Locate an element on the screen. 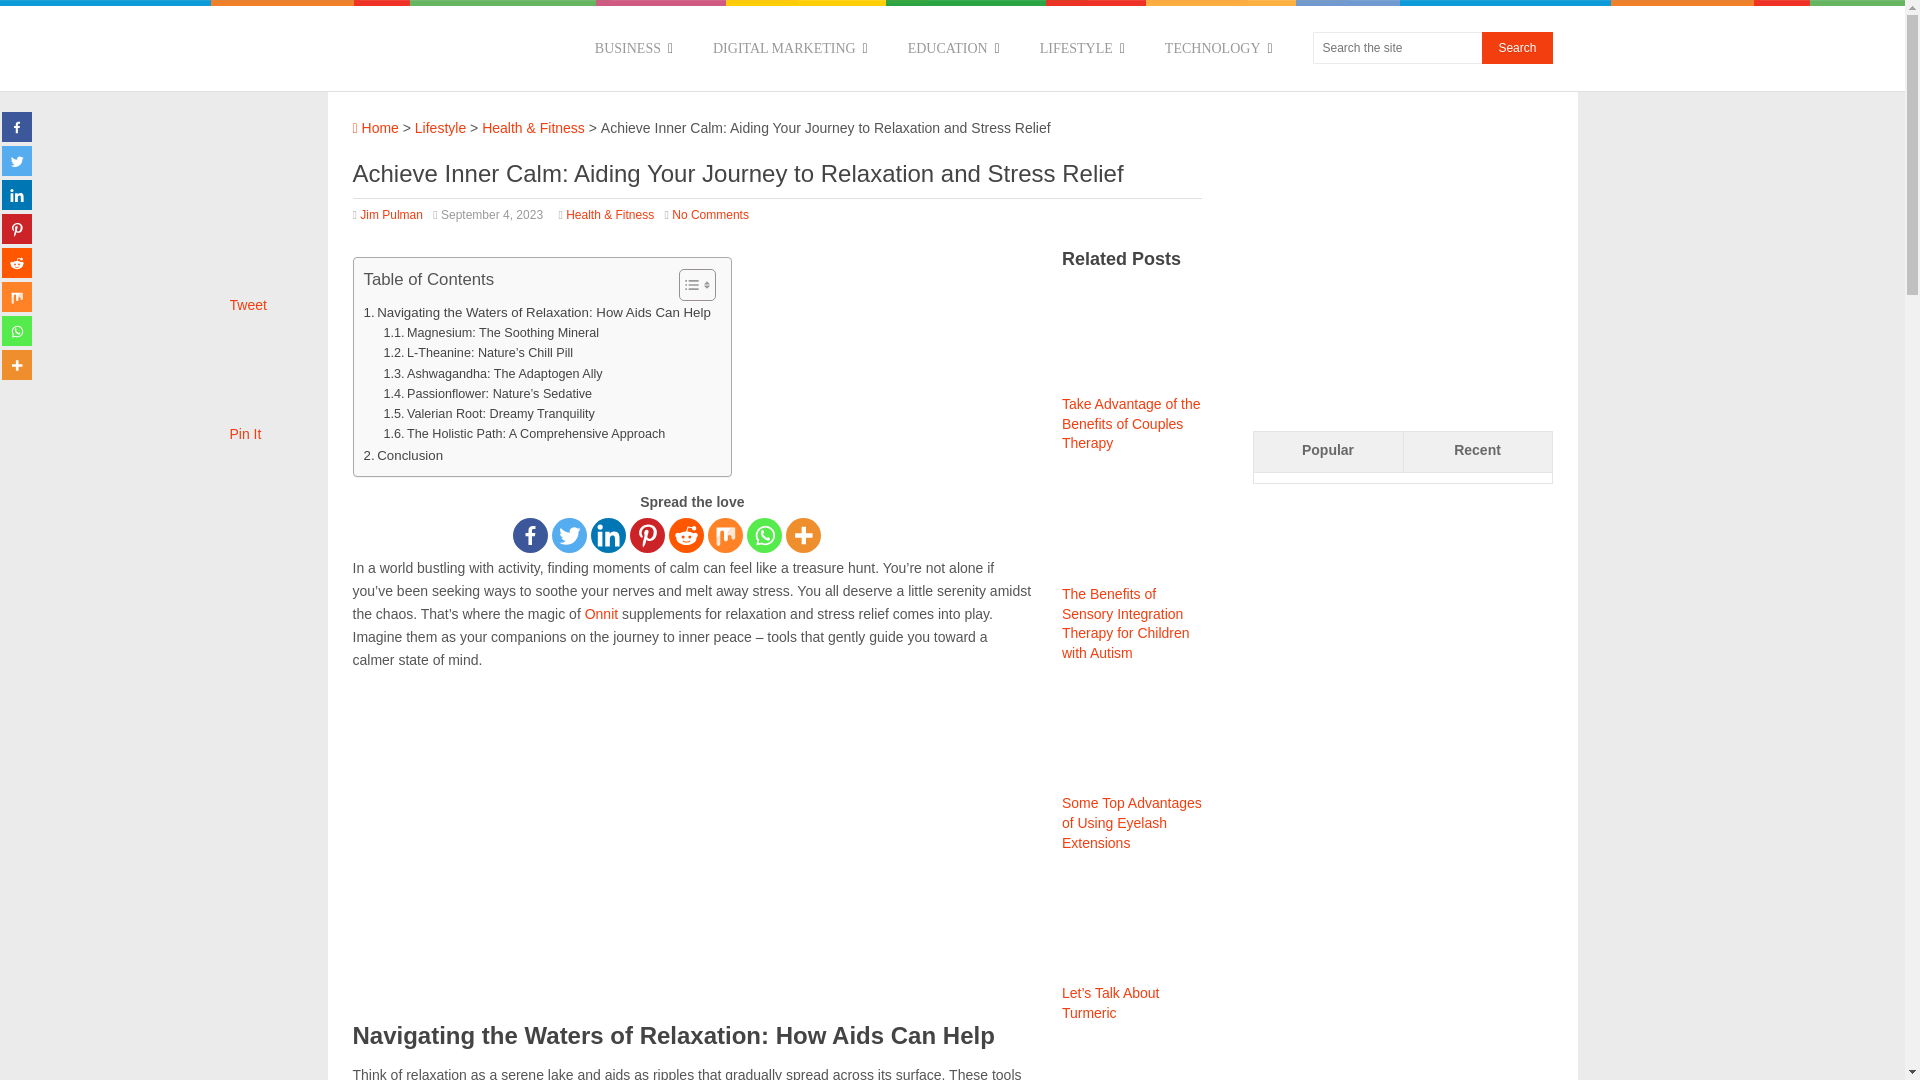 Image resolution: width=1920 pixels, height=1080 pixels. Conclusion is located at coordinates (404, 454).